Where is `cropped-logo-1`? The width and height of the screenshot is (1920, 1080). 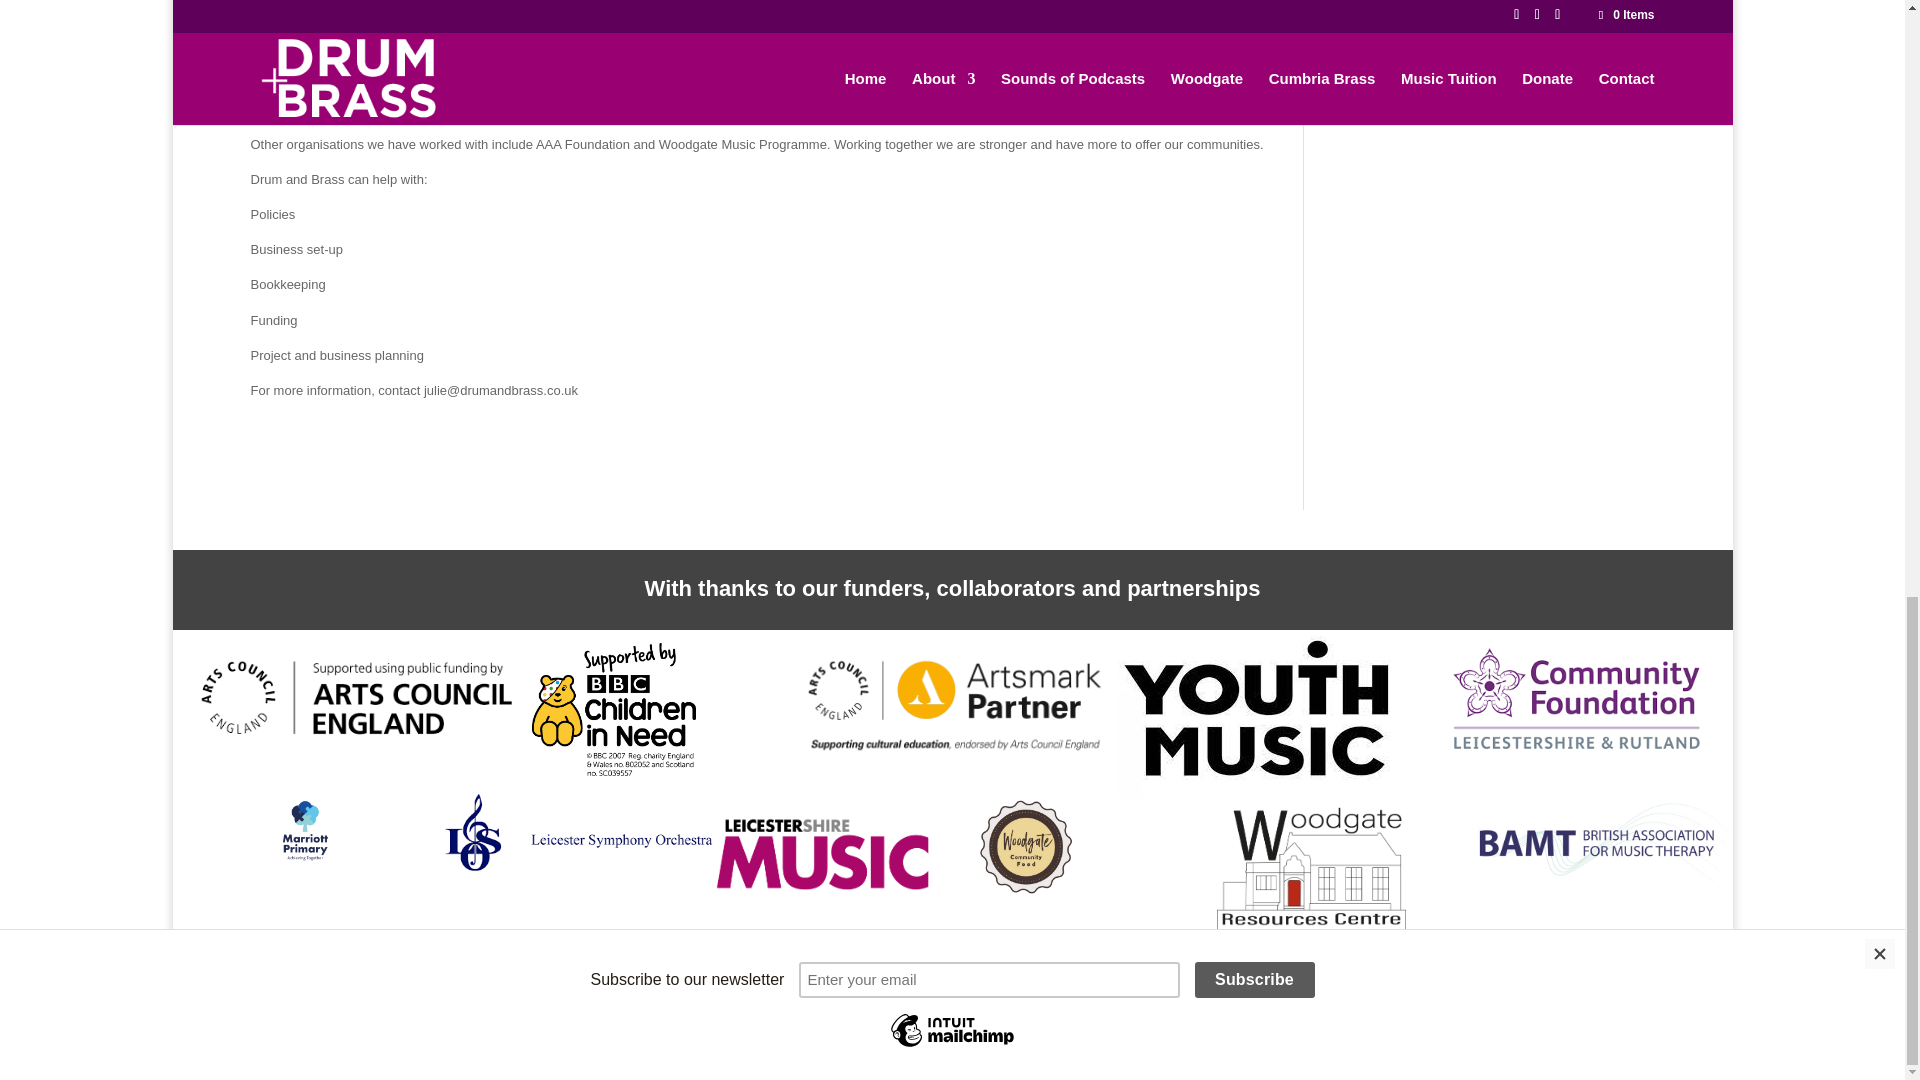
cropped-logo-1 is located at coordinates (1025, 846).